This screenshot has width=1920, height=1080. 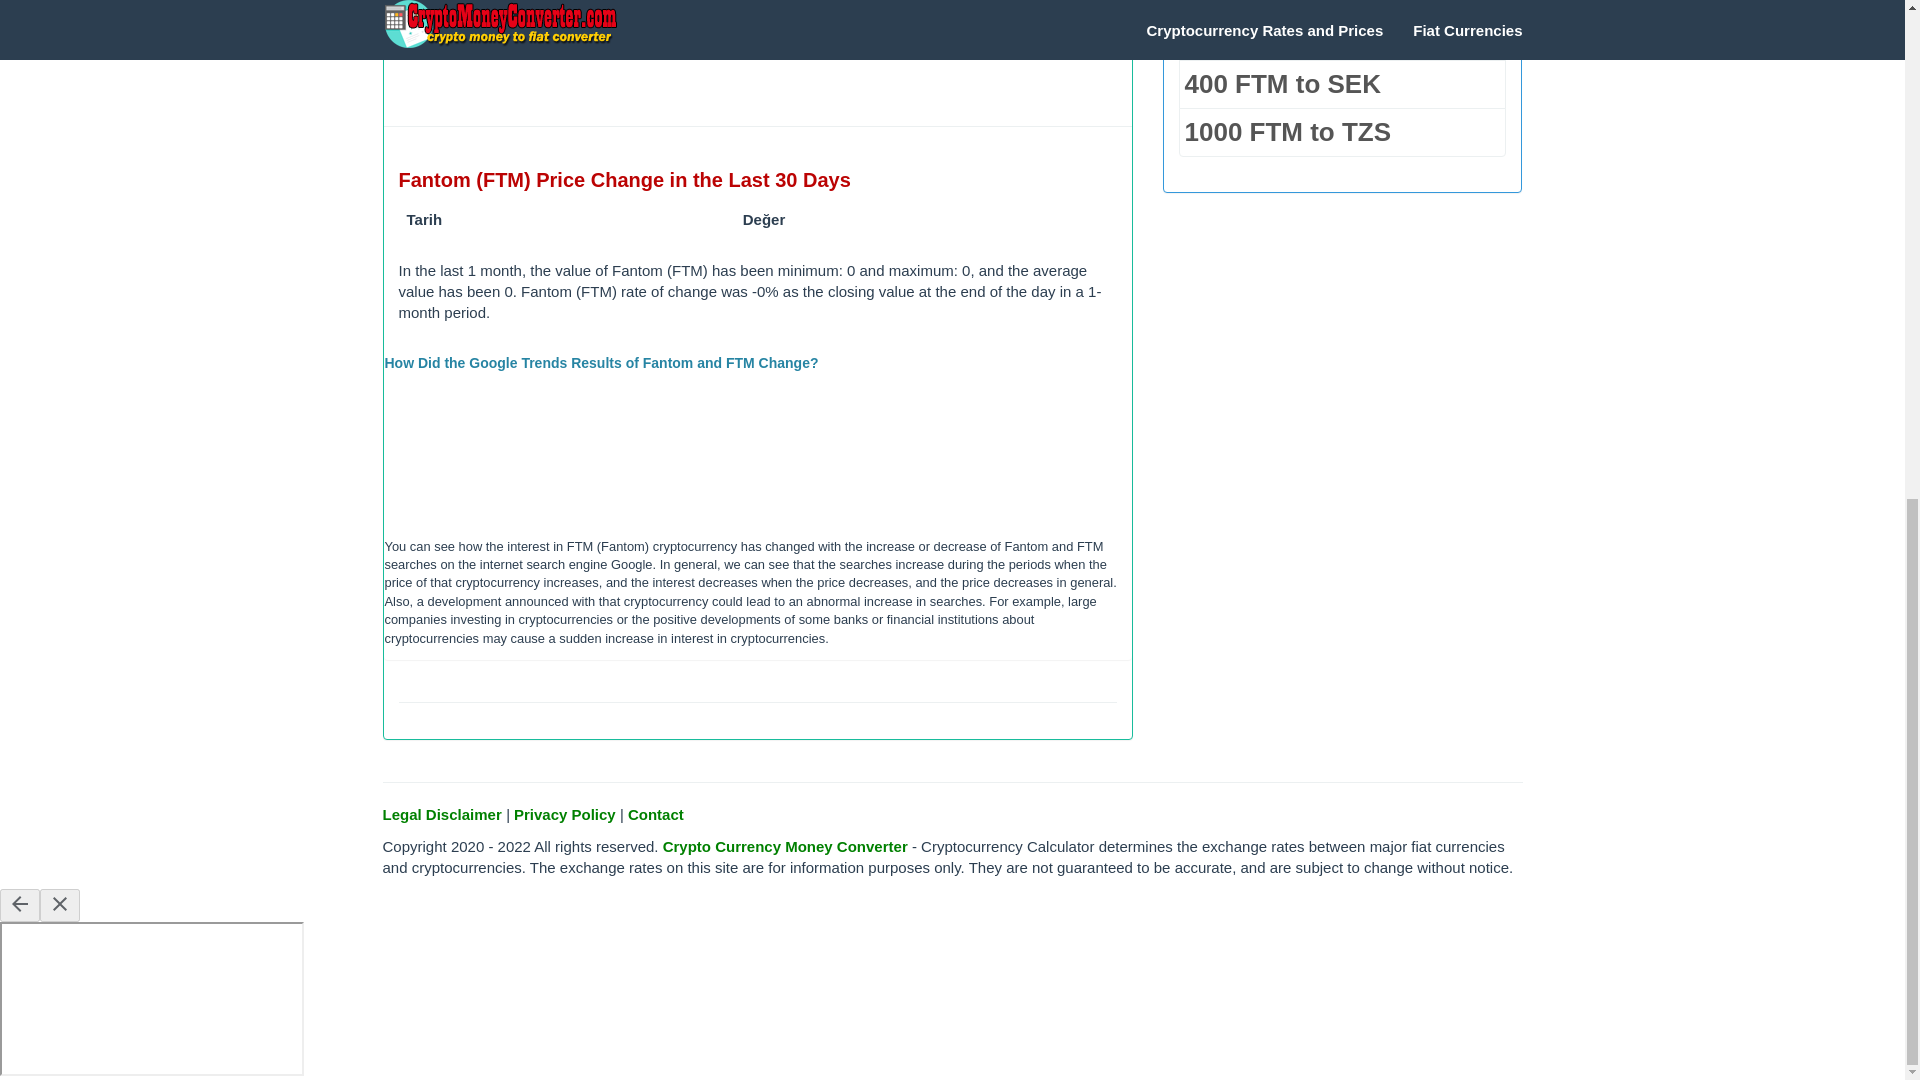 What do you see at coordinates (1342, 6) in the screenshot?
I see `100000 FTM to NPR Convert` at bounding box center [1342, 6].